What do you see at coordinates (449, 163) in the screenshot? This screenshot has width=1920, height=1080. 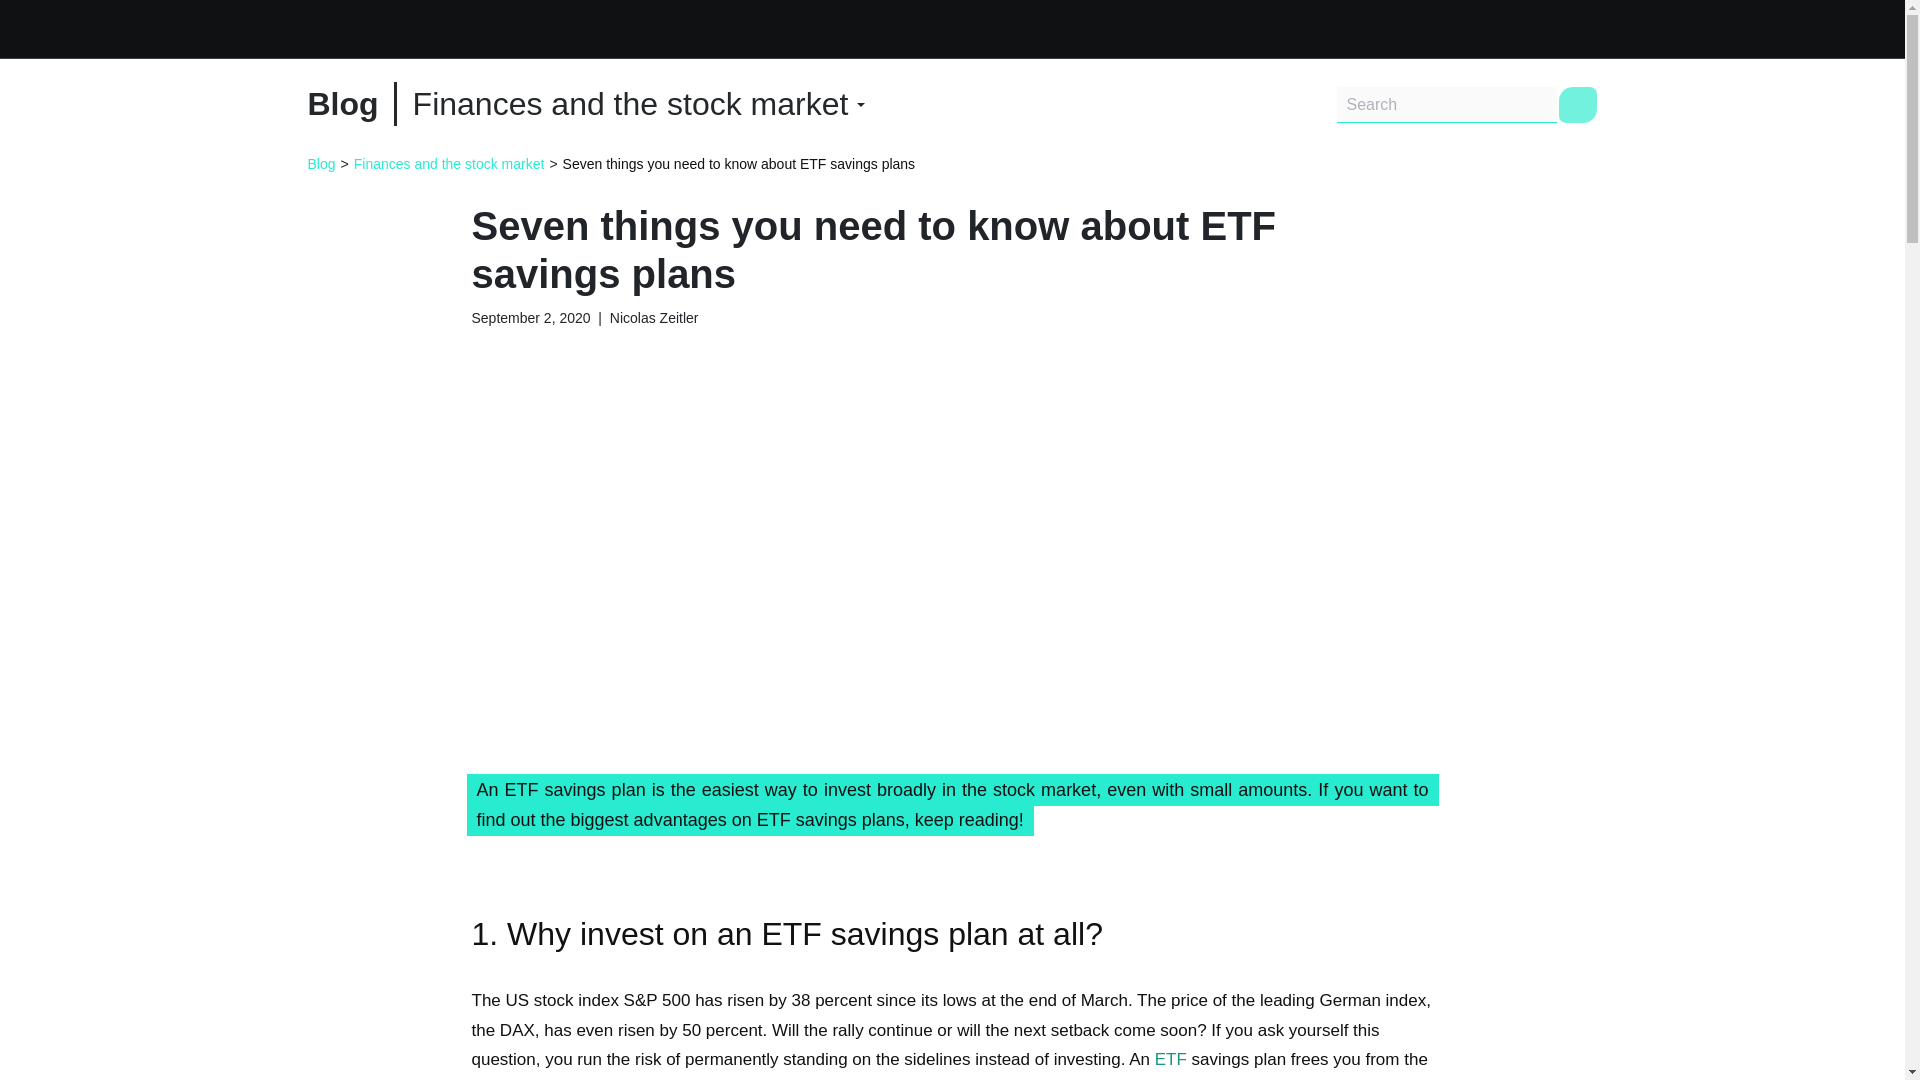 I see `Finances and the stock market` at bounding box center [449, 163].